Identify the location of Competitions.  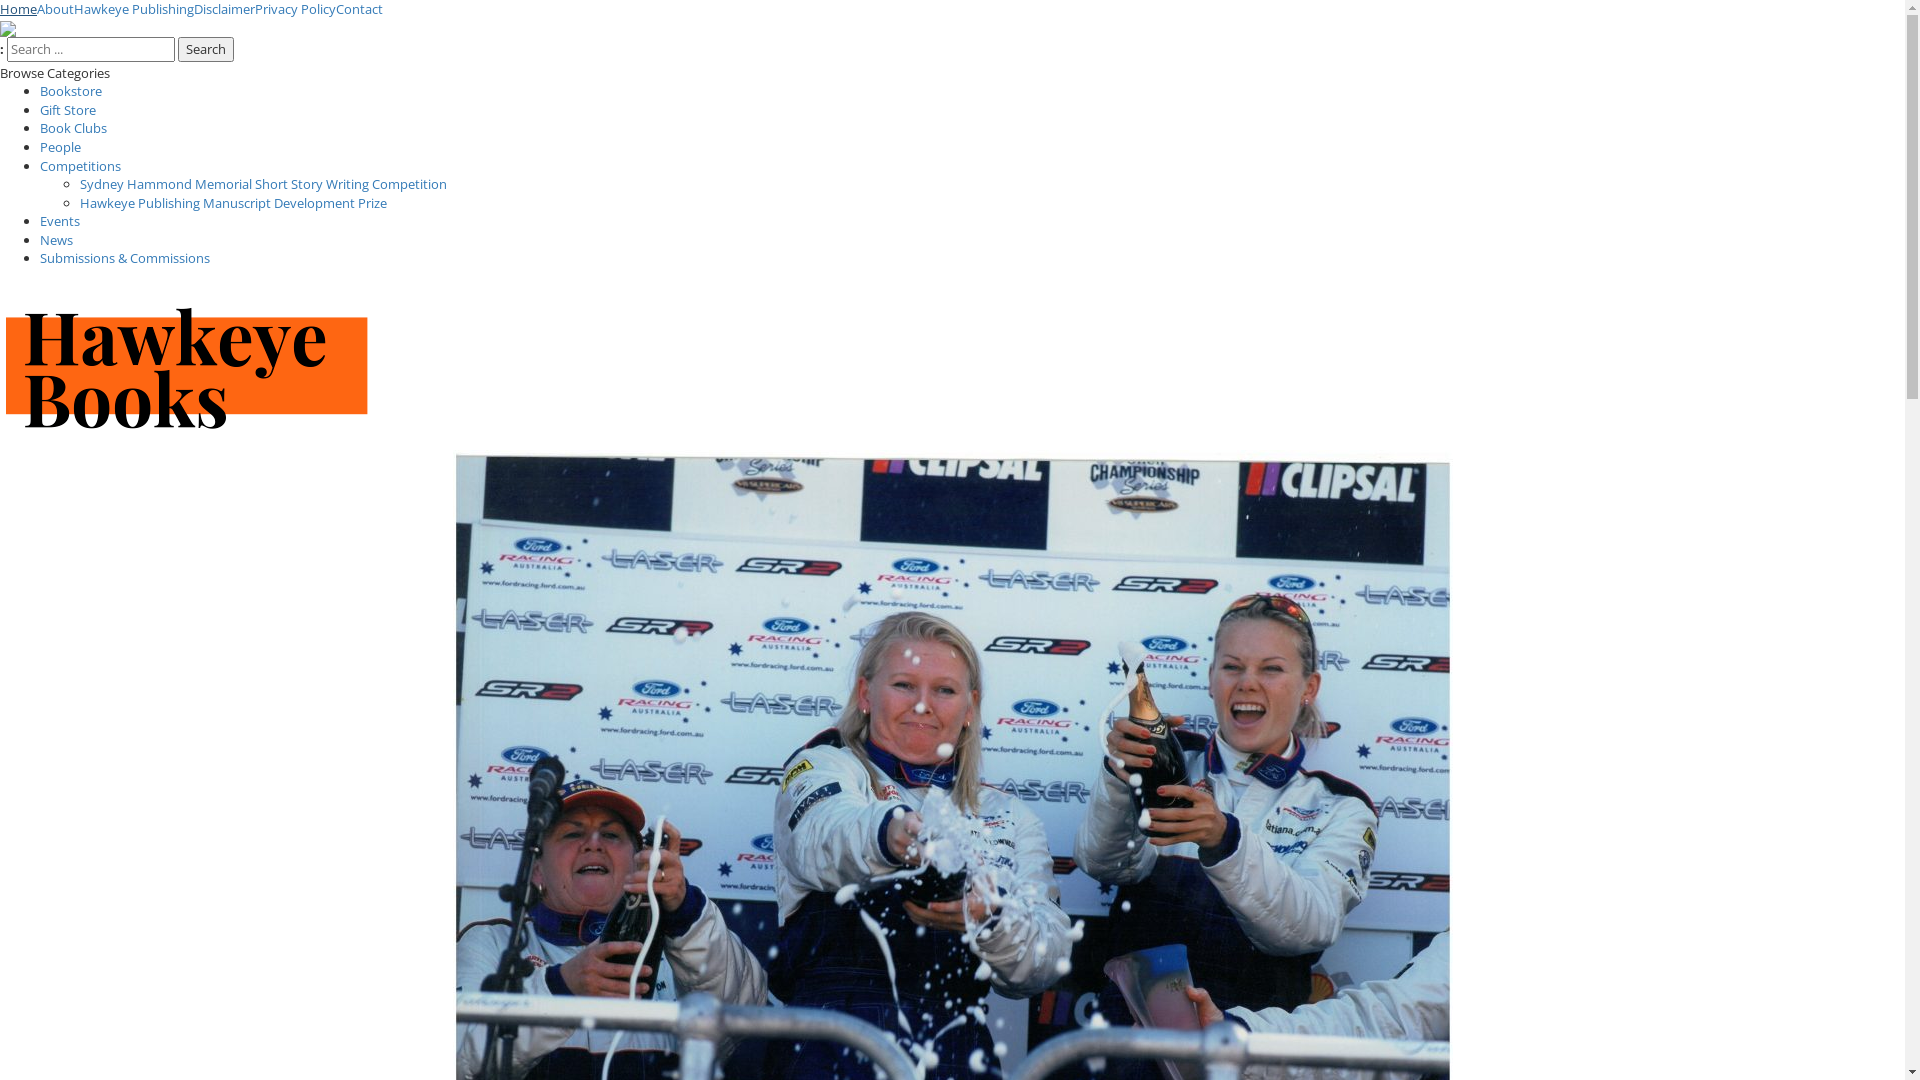
(80, 164).